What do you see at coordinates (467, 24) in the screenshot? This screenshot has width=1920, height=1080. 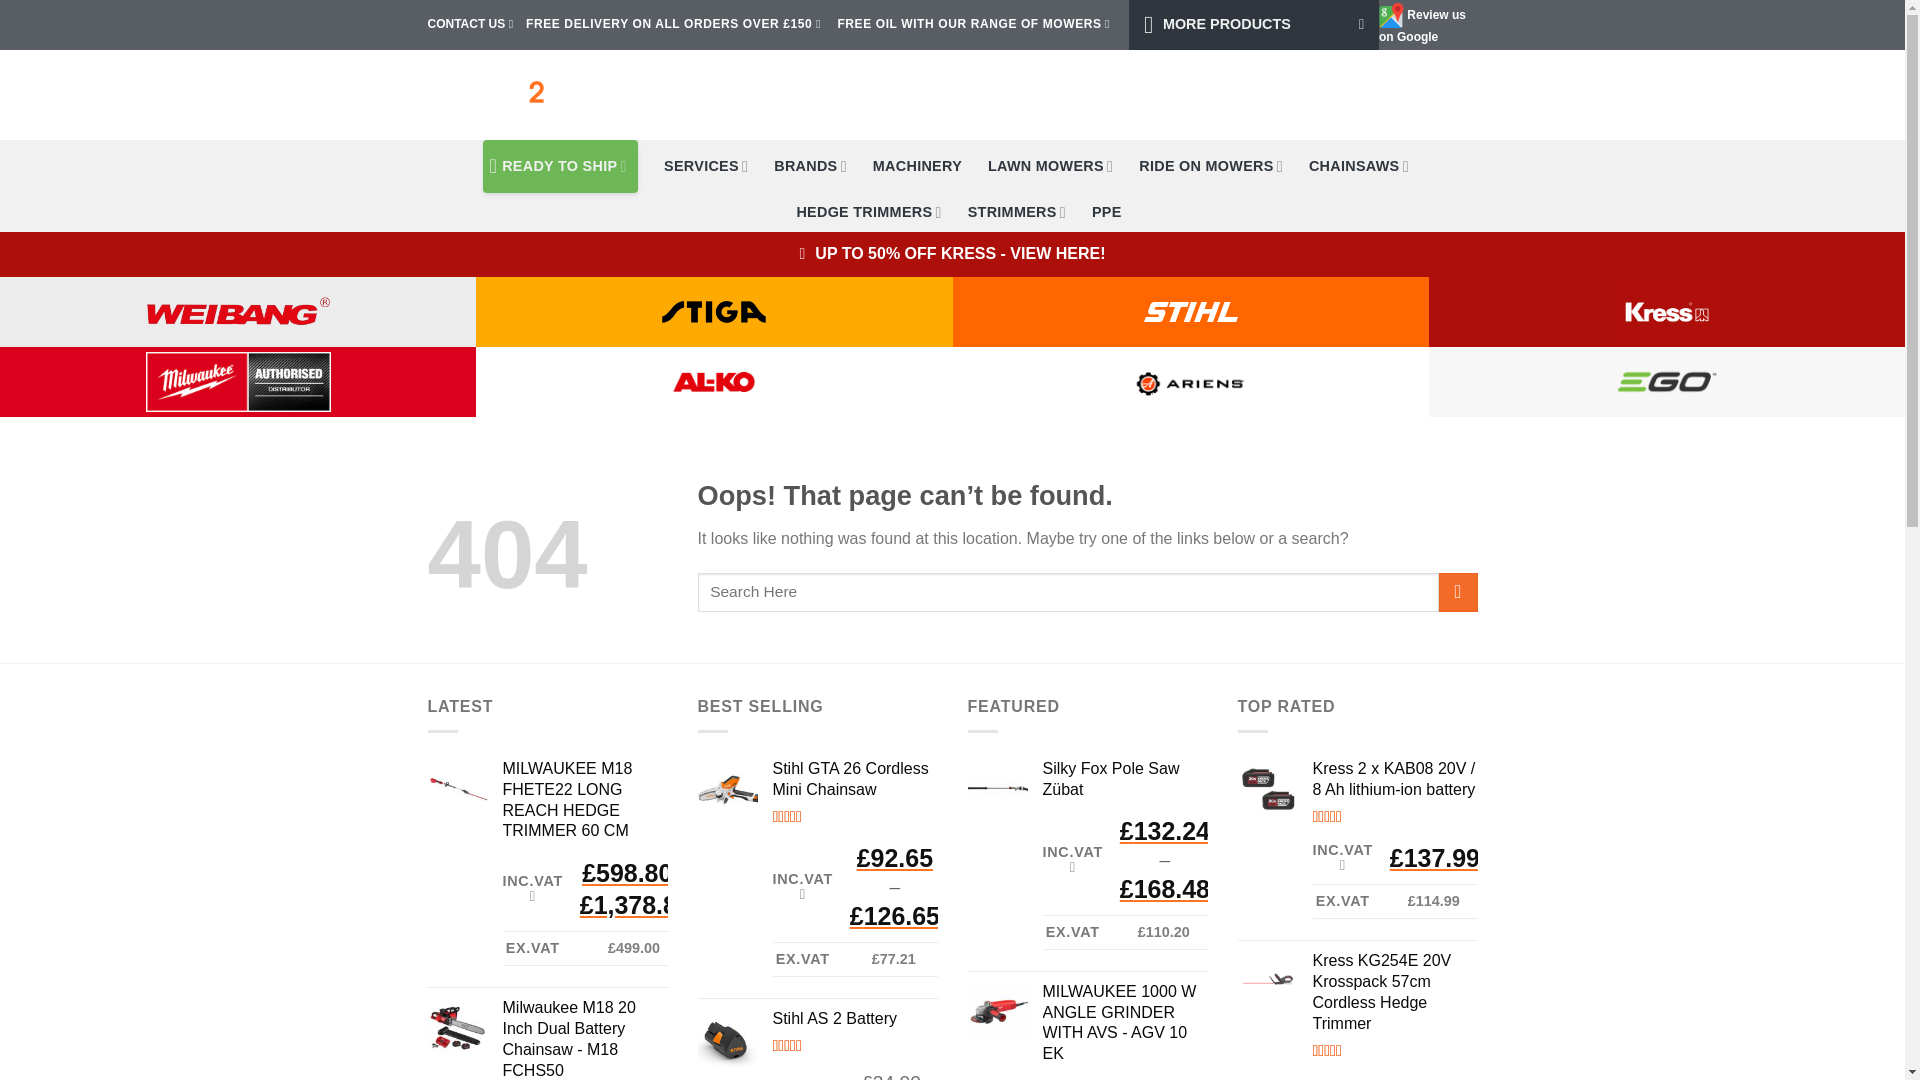 I see `CONTACT US` at bounding box center [467, 24].